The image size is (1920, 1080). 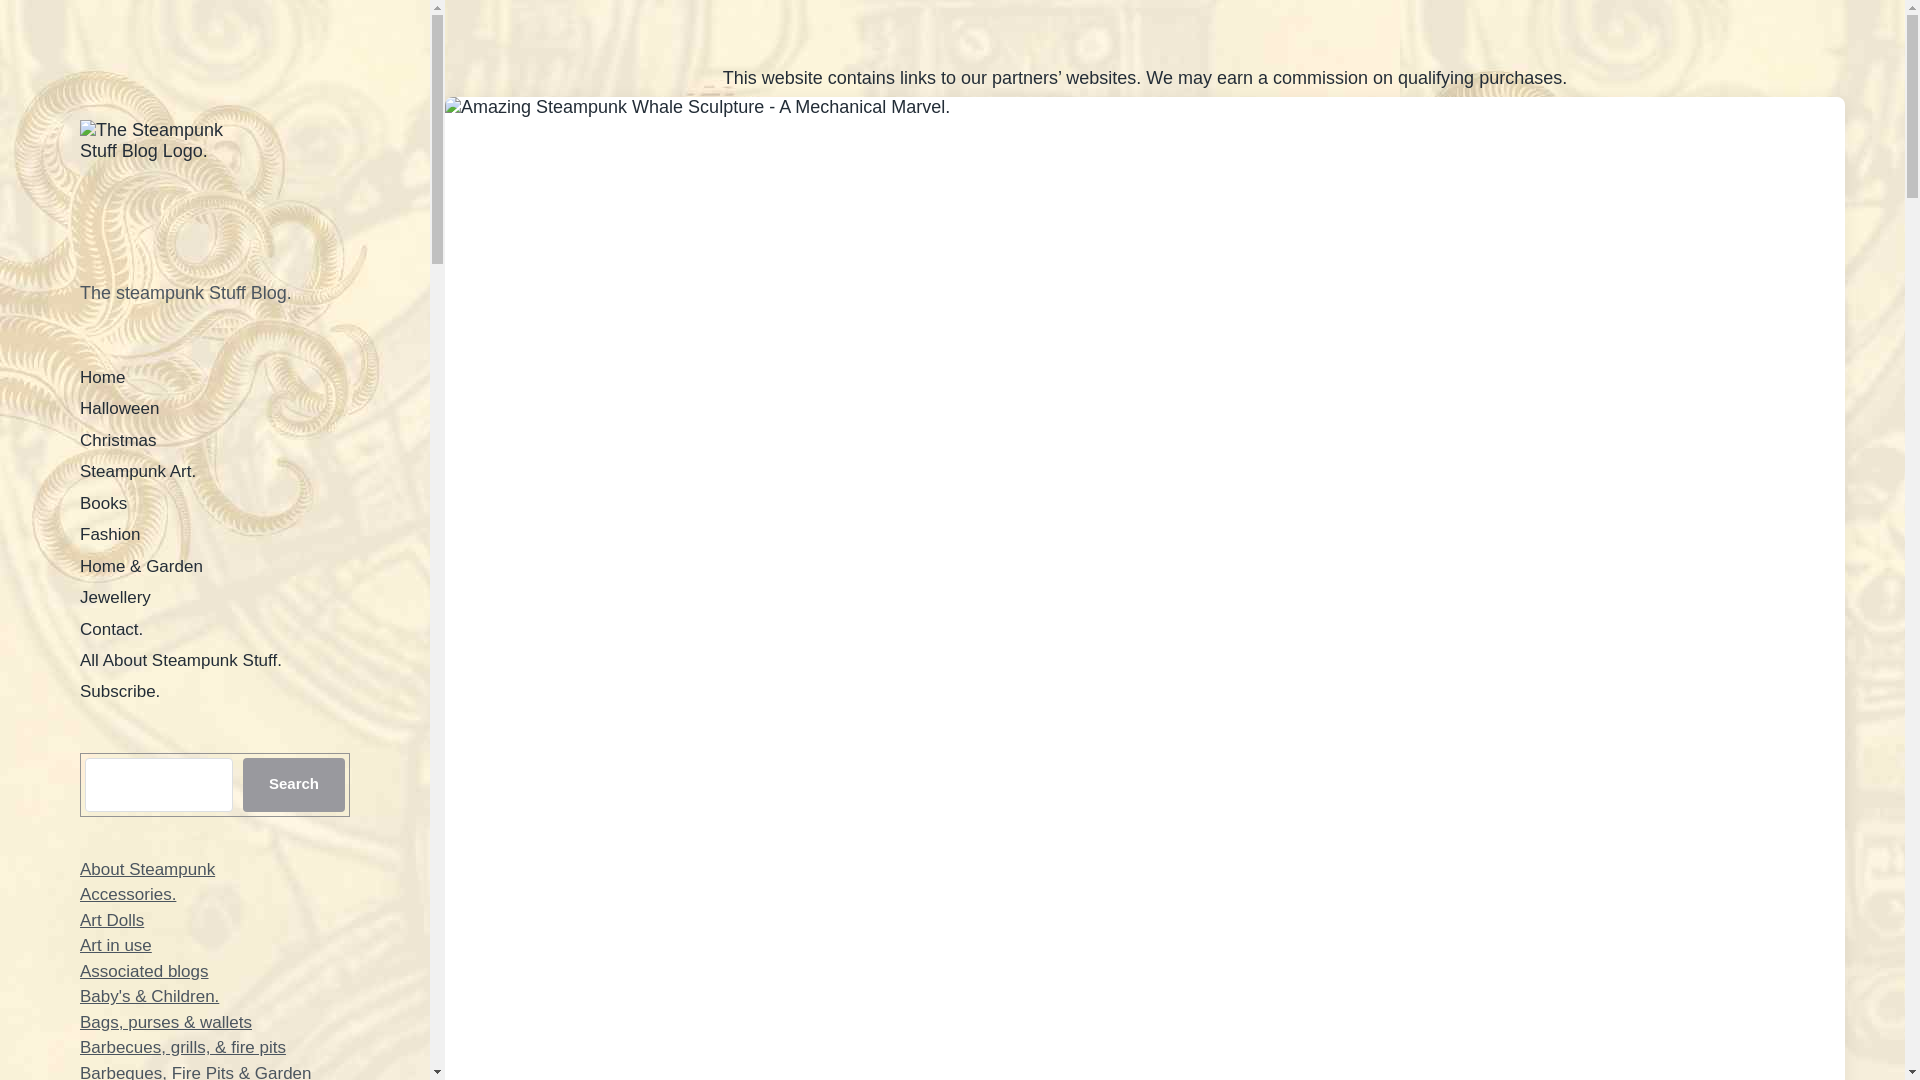 What do you see at coordinates (148, 869) in the screenshot?
I see `About Steampunk` at bounding box center [148, 869].